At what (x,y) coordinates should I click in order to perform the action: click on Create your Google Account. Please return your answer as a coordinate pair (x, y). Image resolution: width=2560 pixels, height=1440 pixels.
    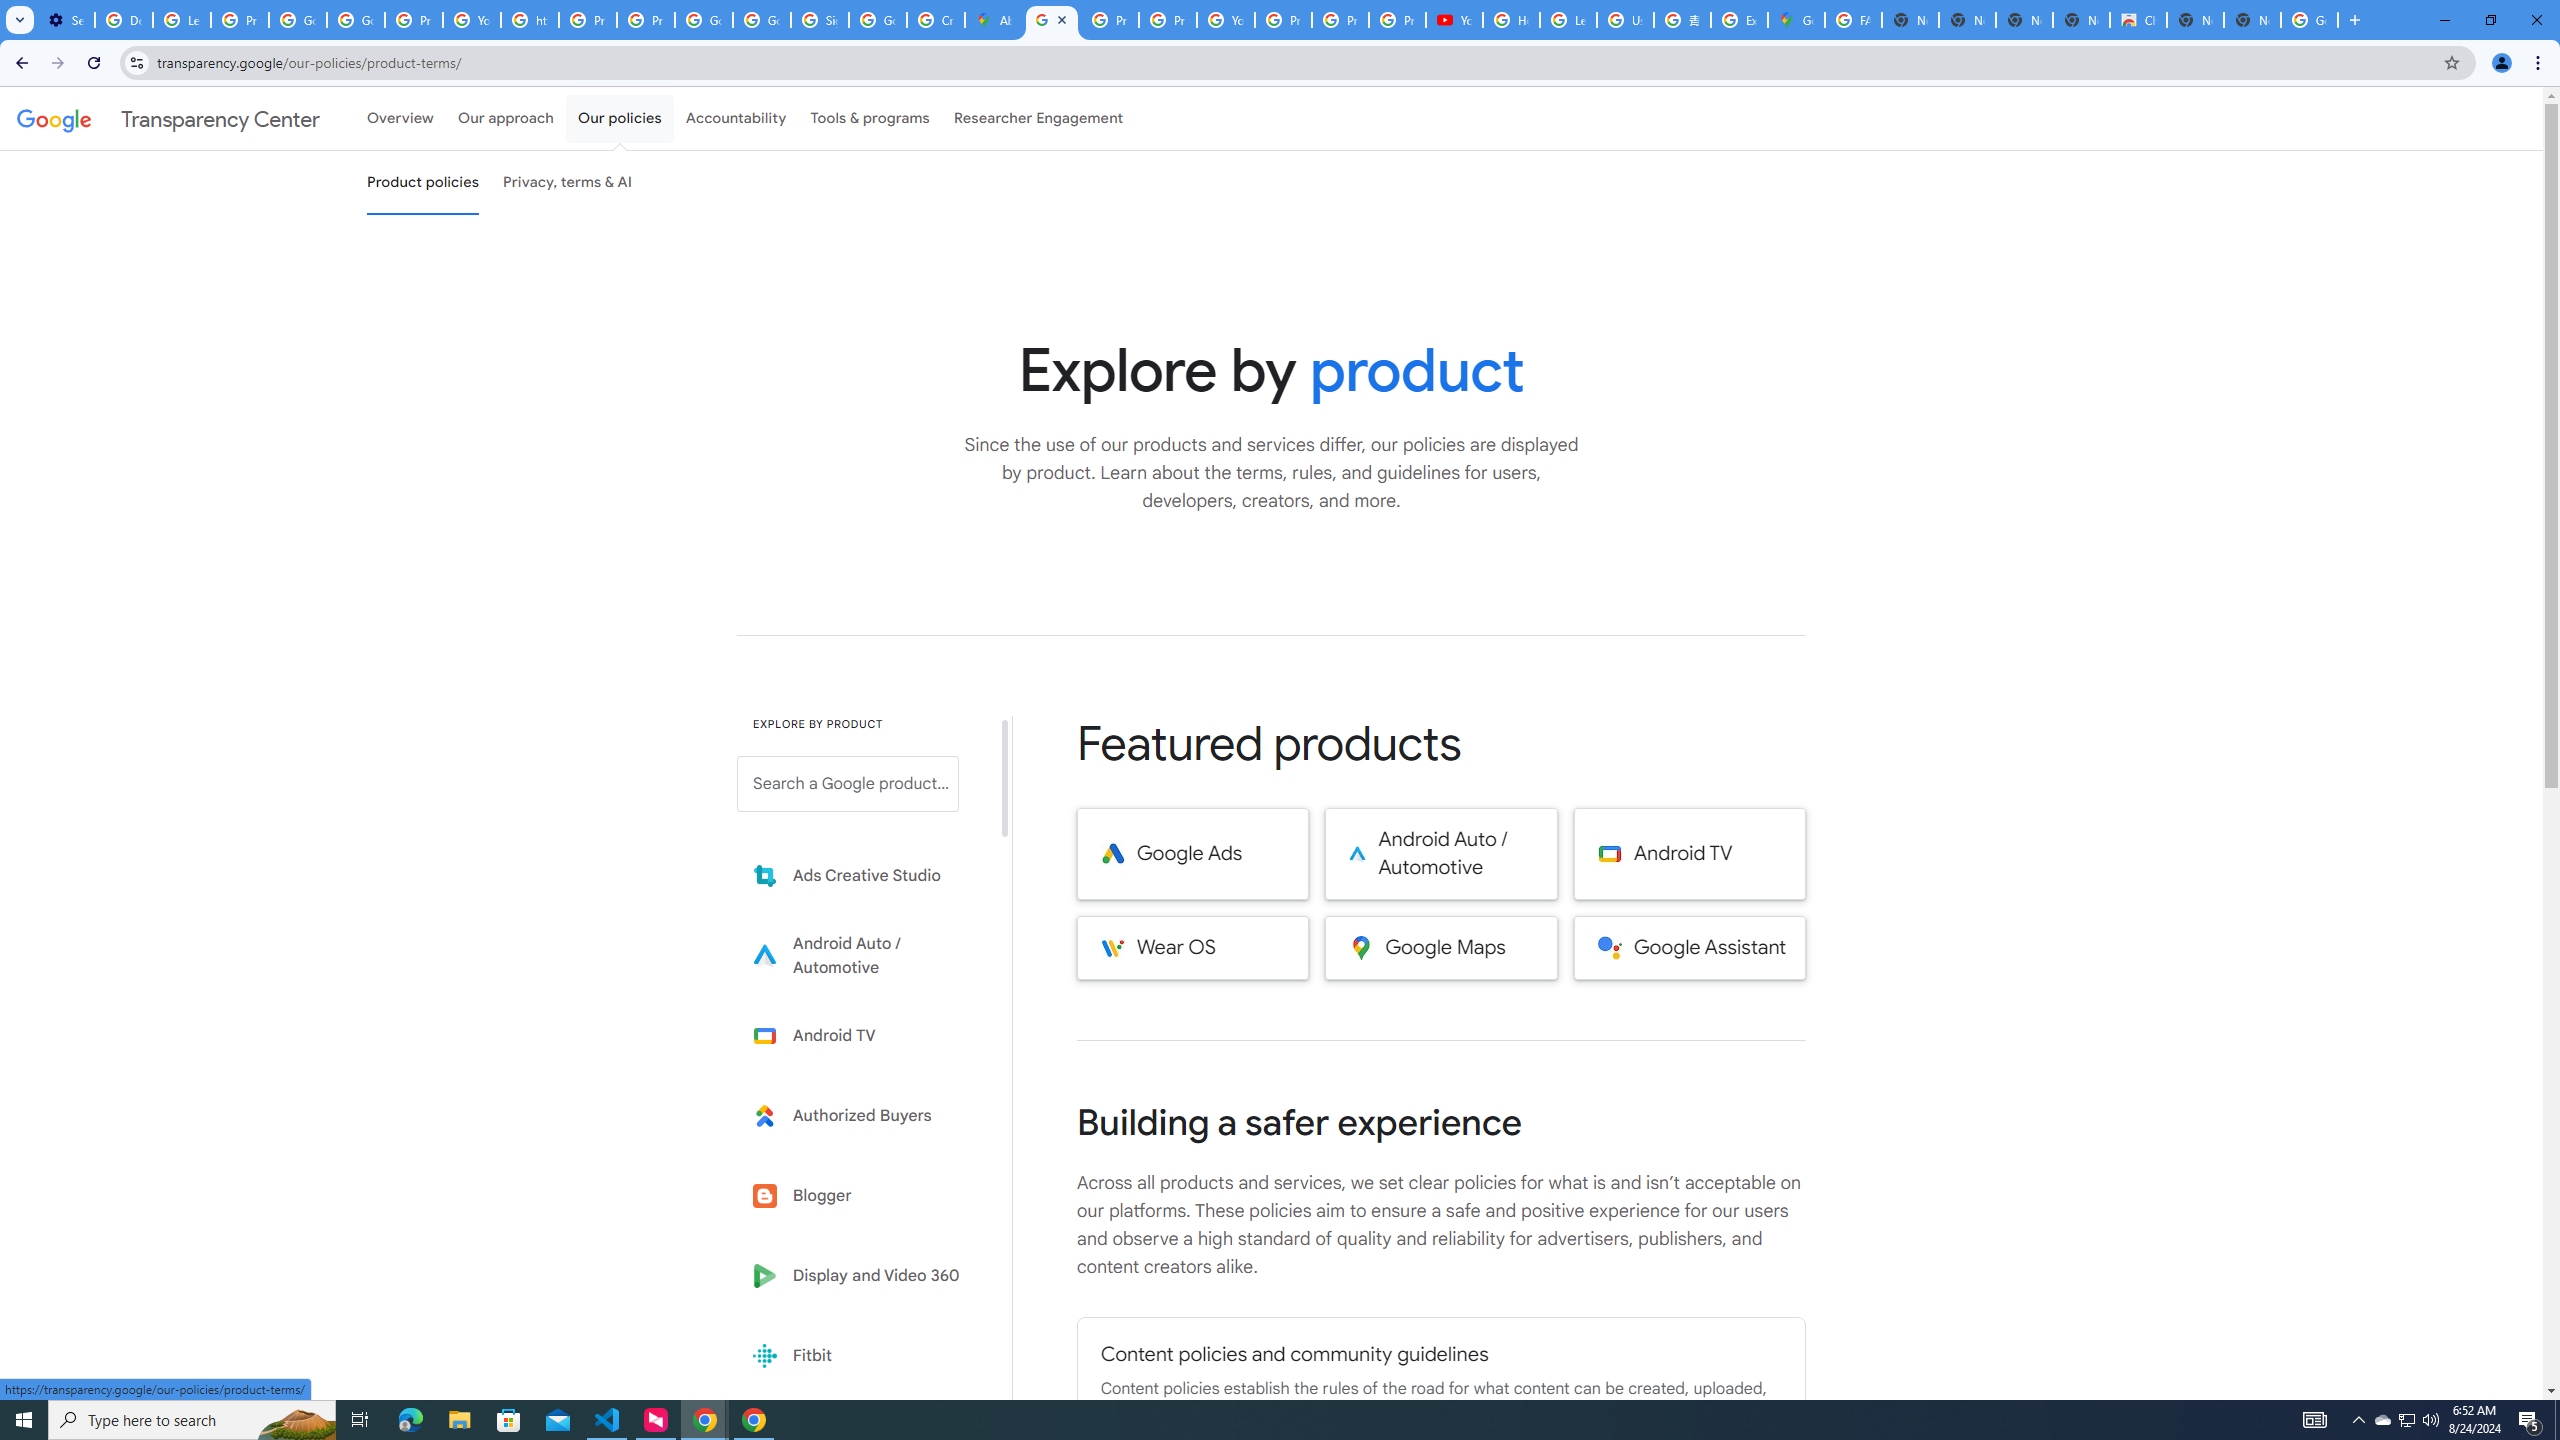
    Looking at the image, I should click on (935, 20).